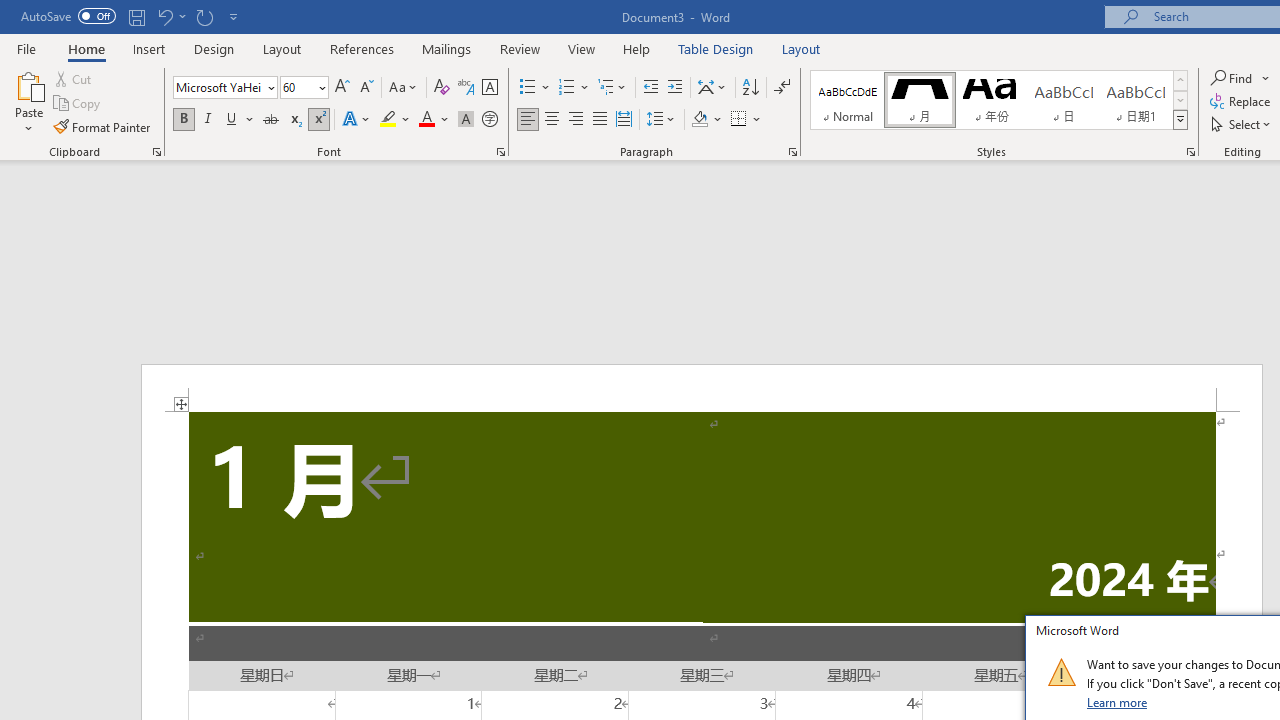 This screenshot has width=1280, height=720. What do you see at coordinates (661, 120) in the screenshot?
I see `Line and Paragraph Spacing` at bounding box center [661, 120].